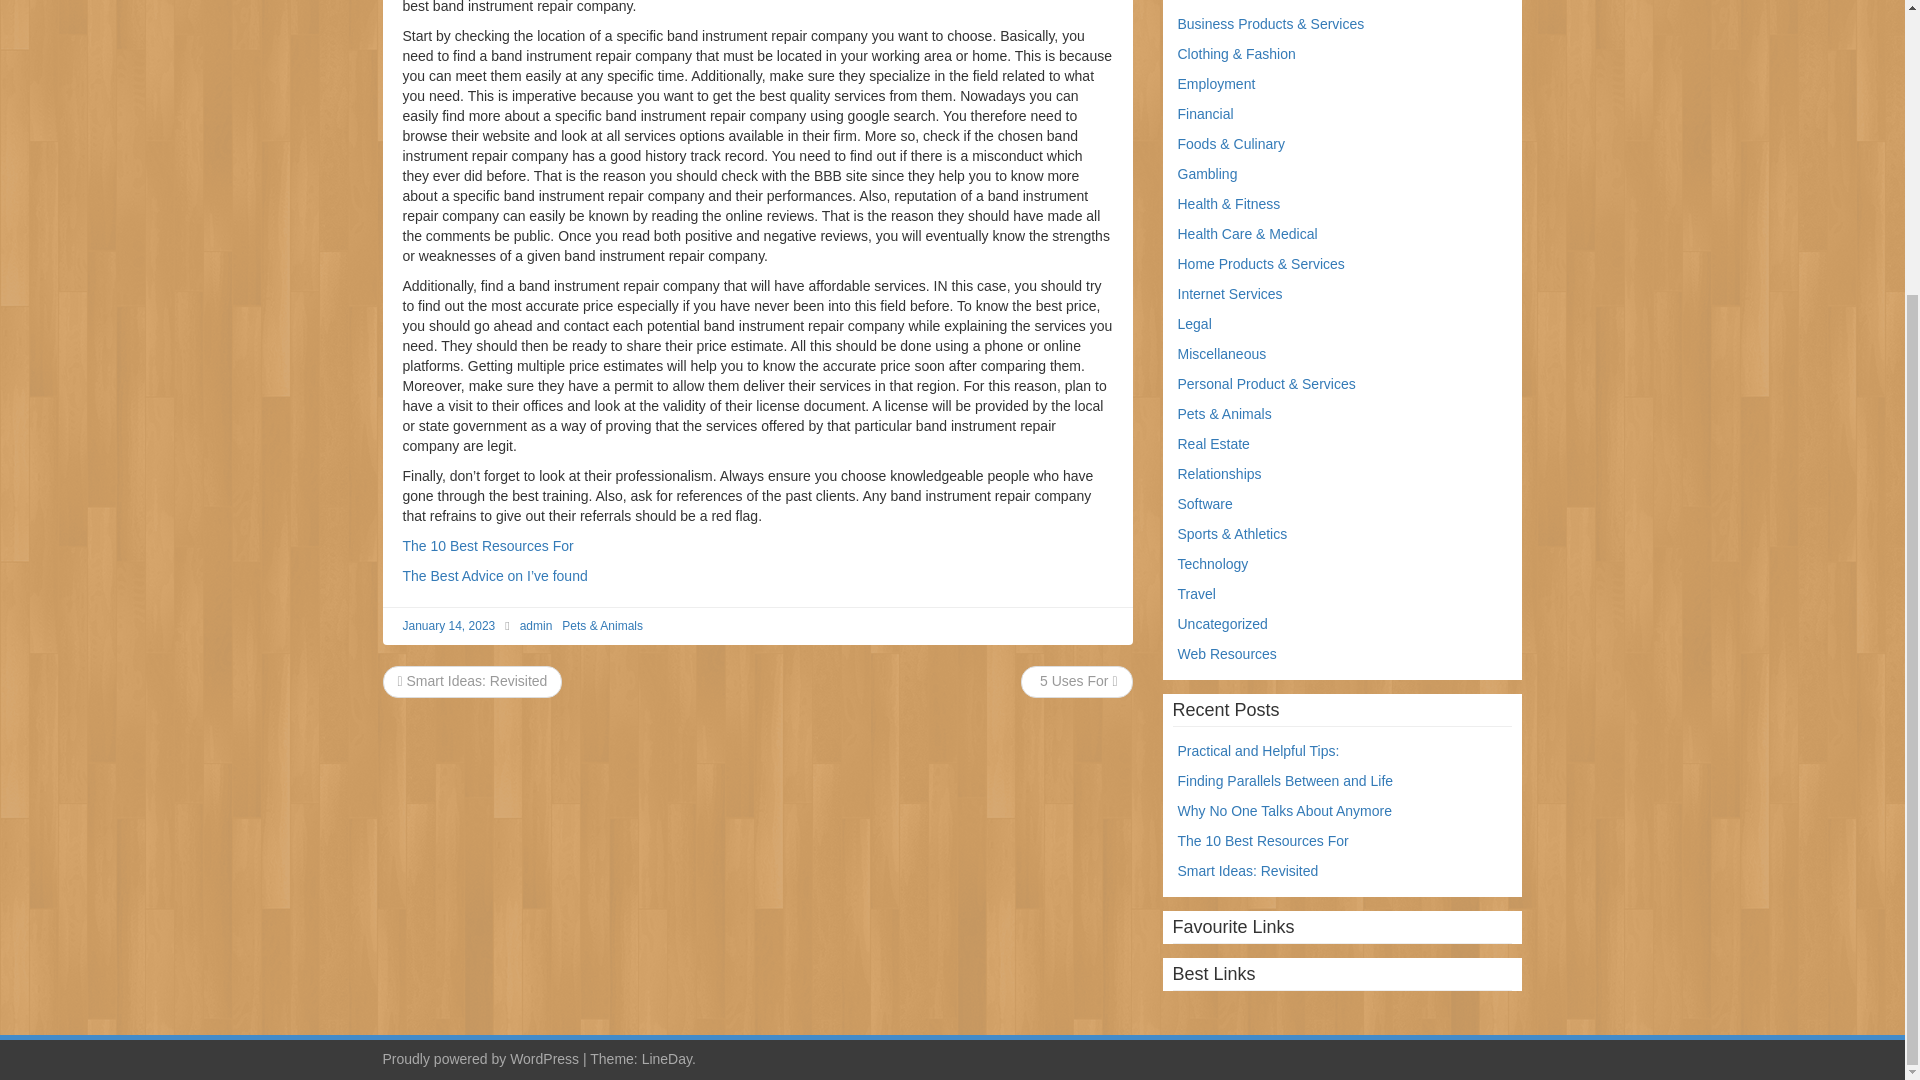  Describe the element at coordinates (1227, 654) in the screenshot. I see `Web Resources` at that location.